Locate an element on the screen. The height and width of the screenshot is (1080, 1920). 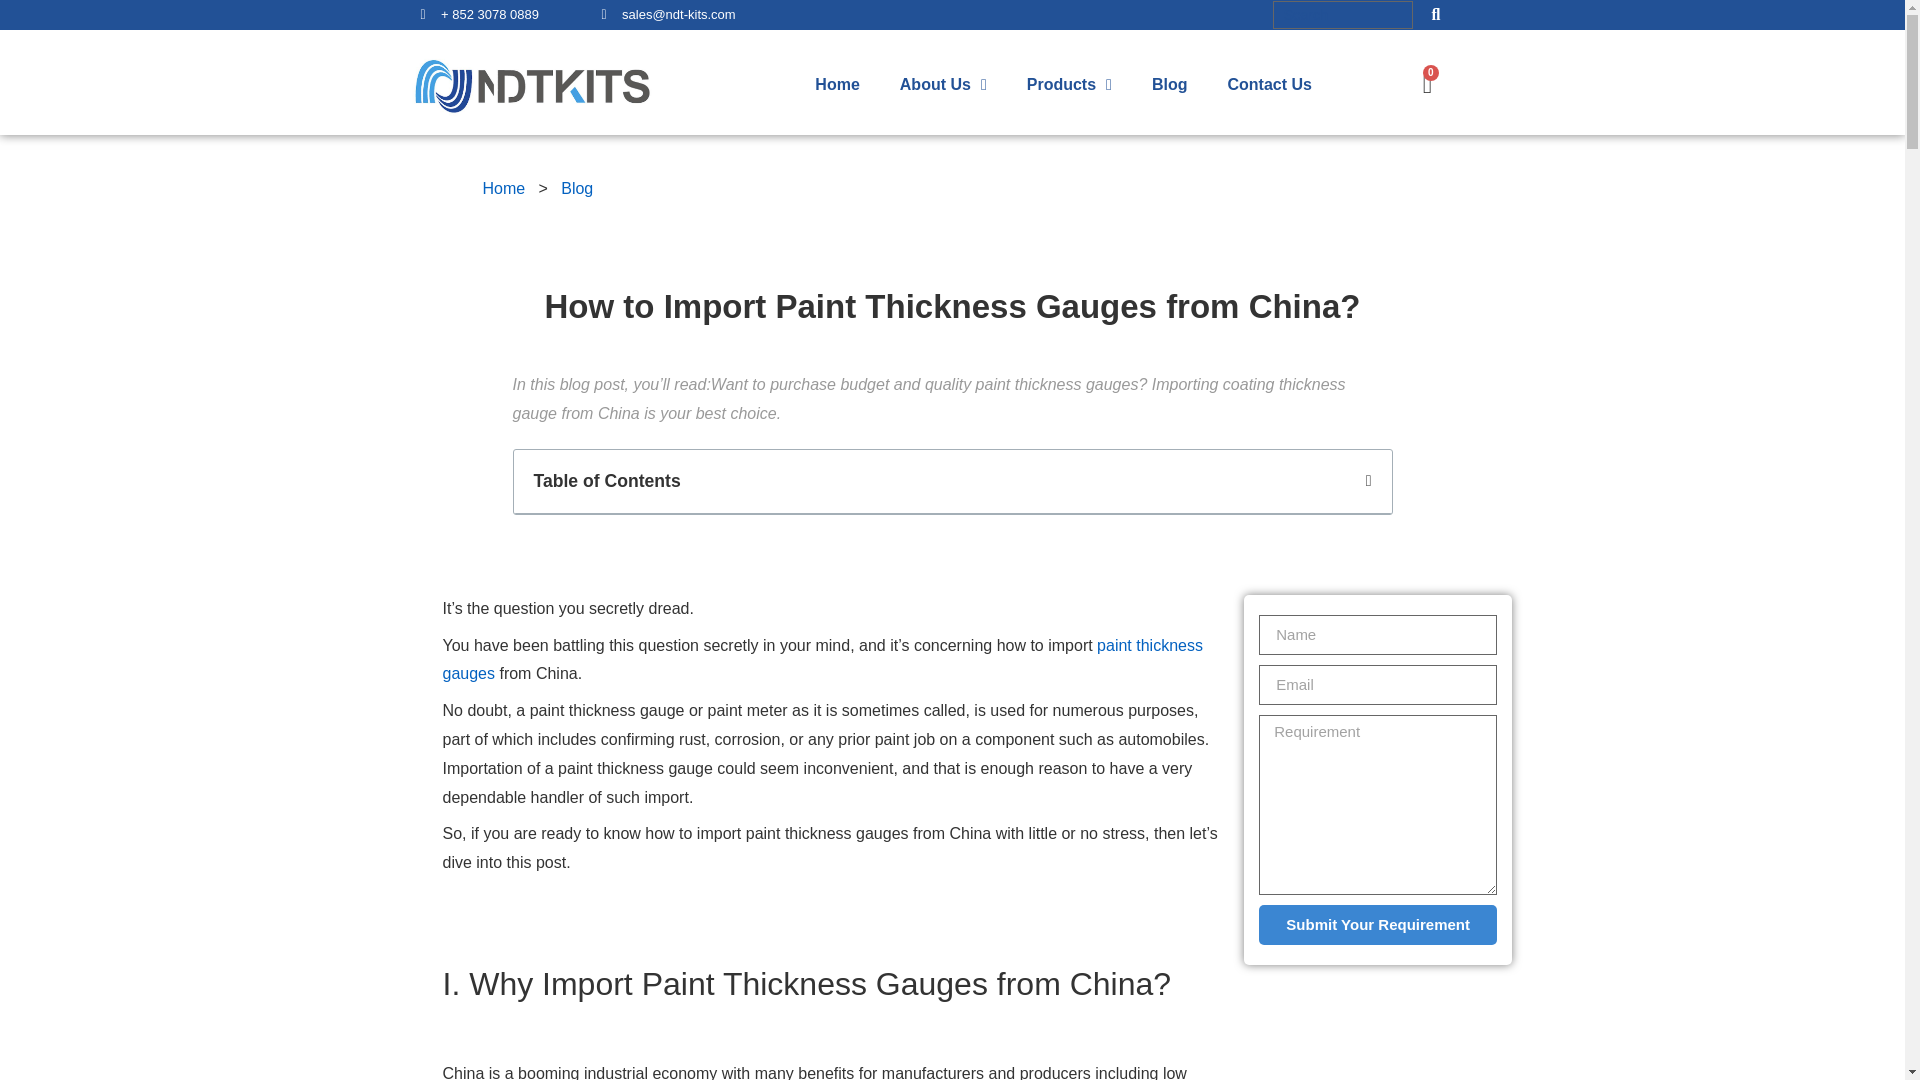
About Us is located at coordinates (942, 85).